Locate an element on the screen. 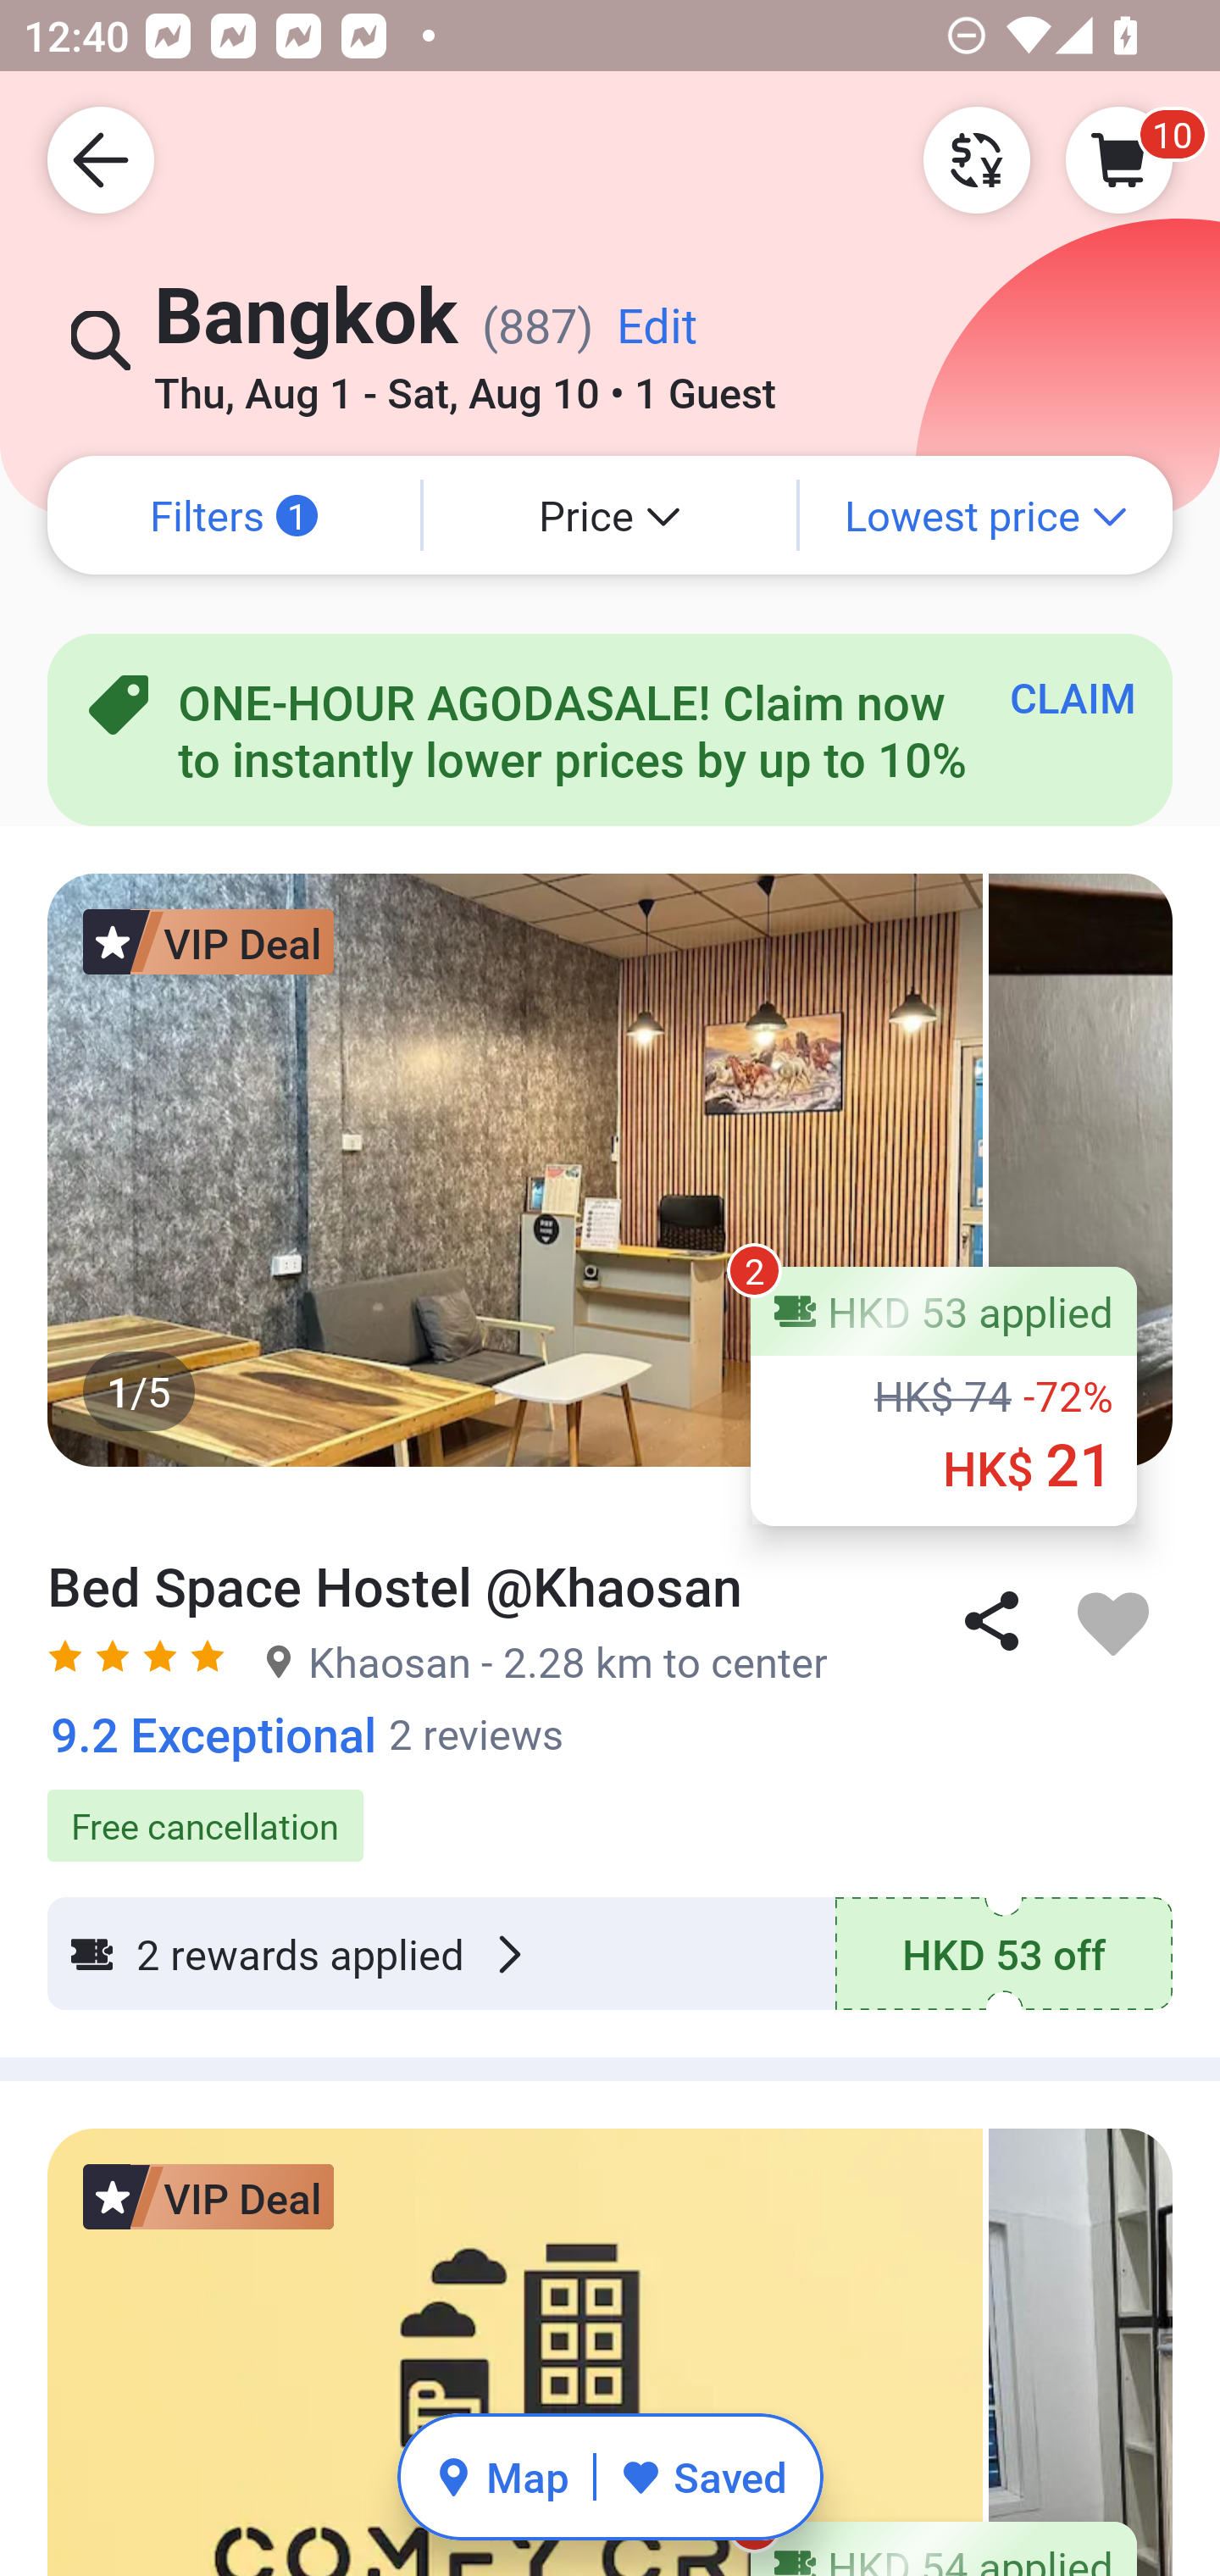  VIP Deal is located at coordinates (208, 2197).